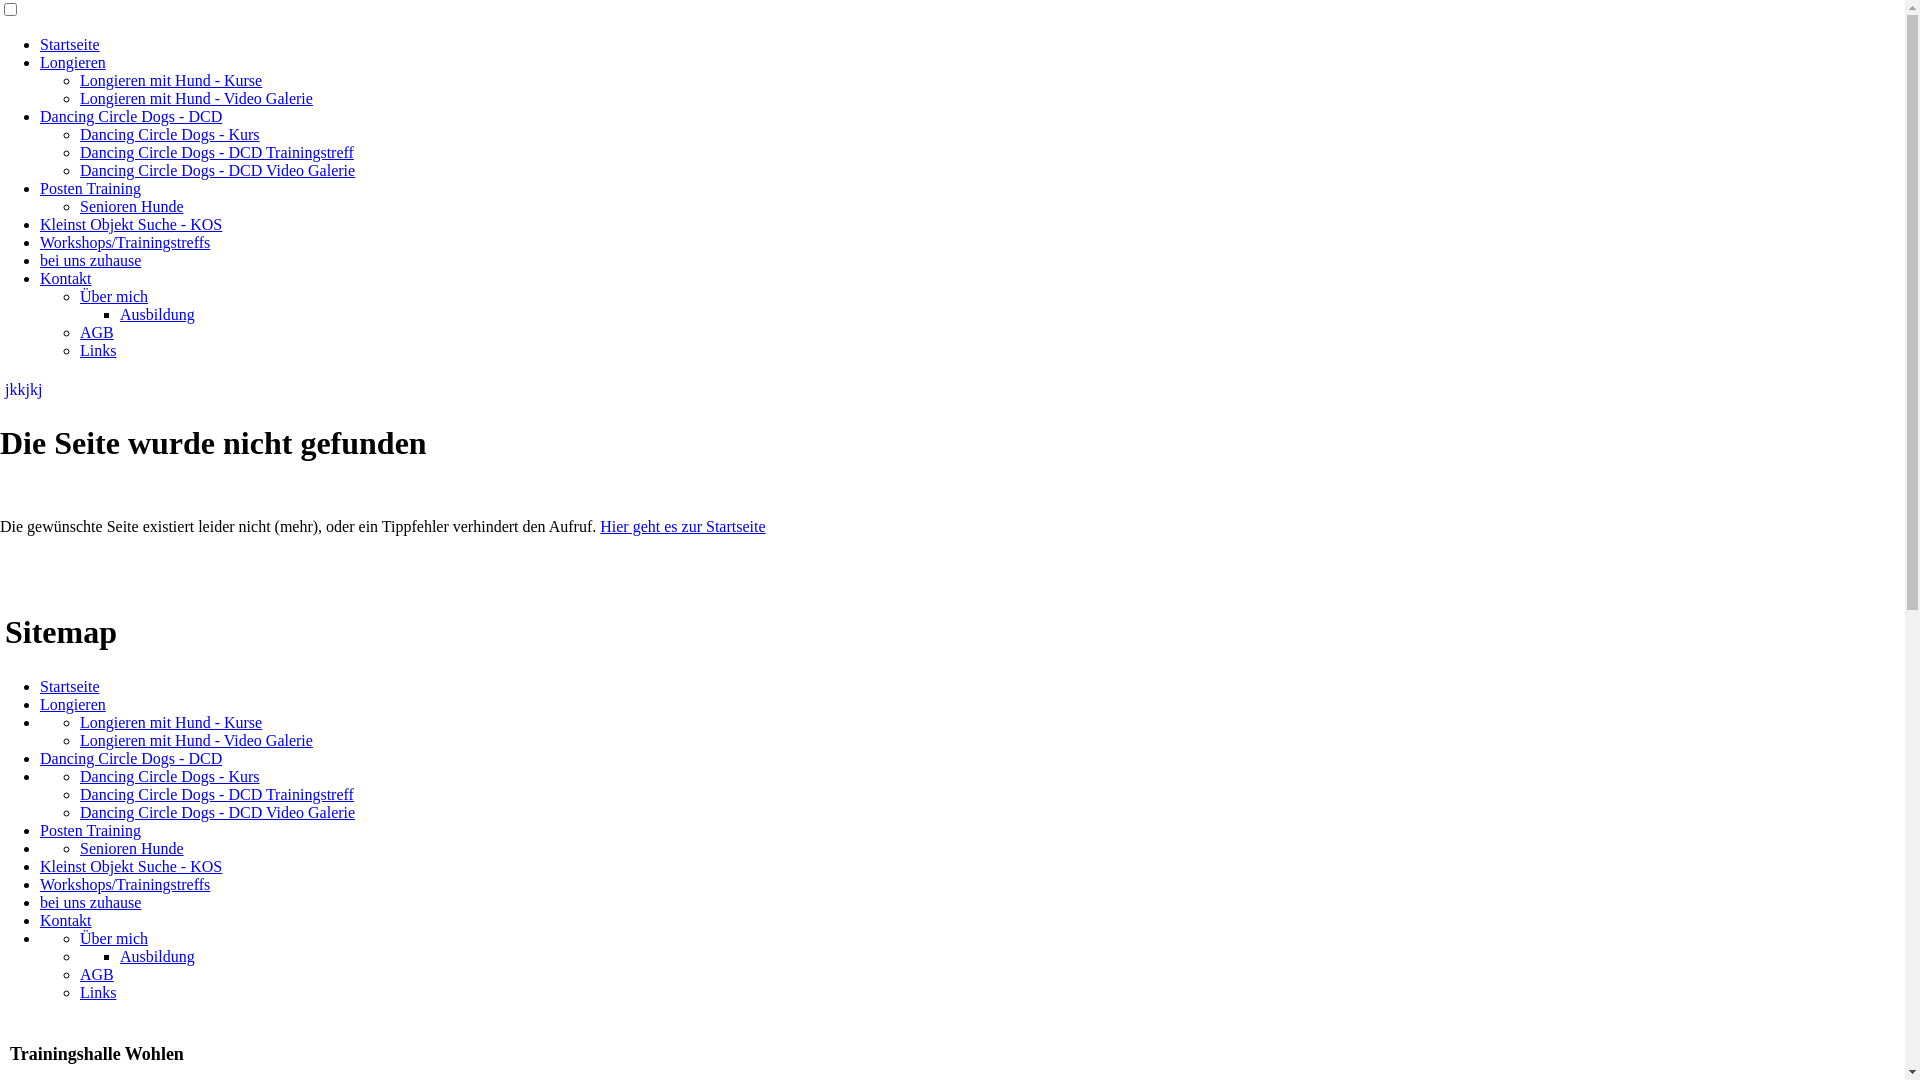 This screenshot has width=1920, height=1080. What do you see at coordinates (125, 242) in the screenshot?
I see `Workshops/Trainingstreffs` at bounding box center [125, 242].